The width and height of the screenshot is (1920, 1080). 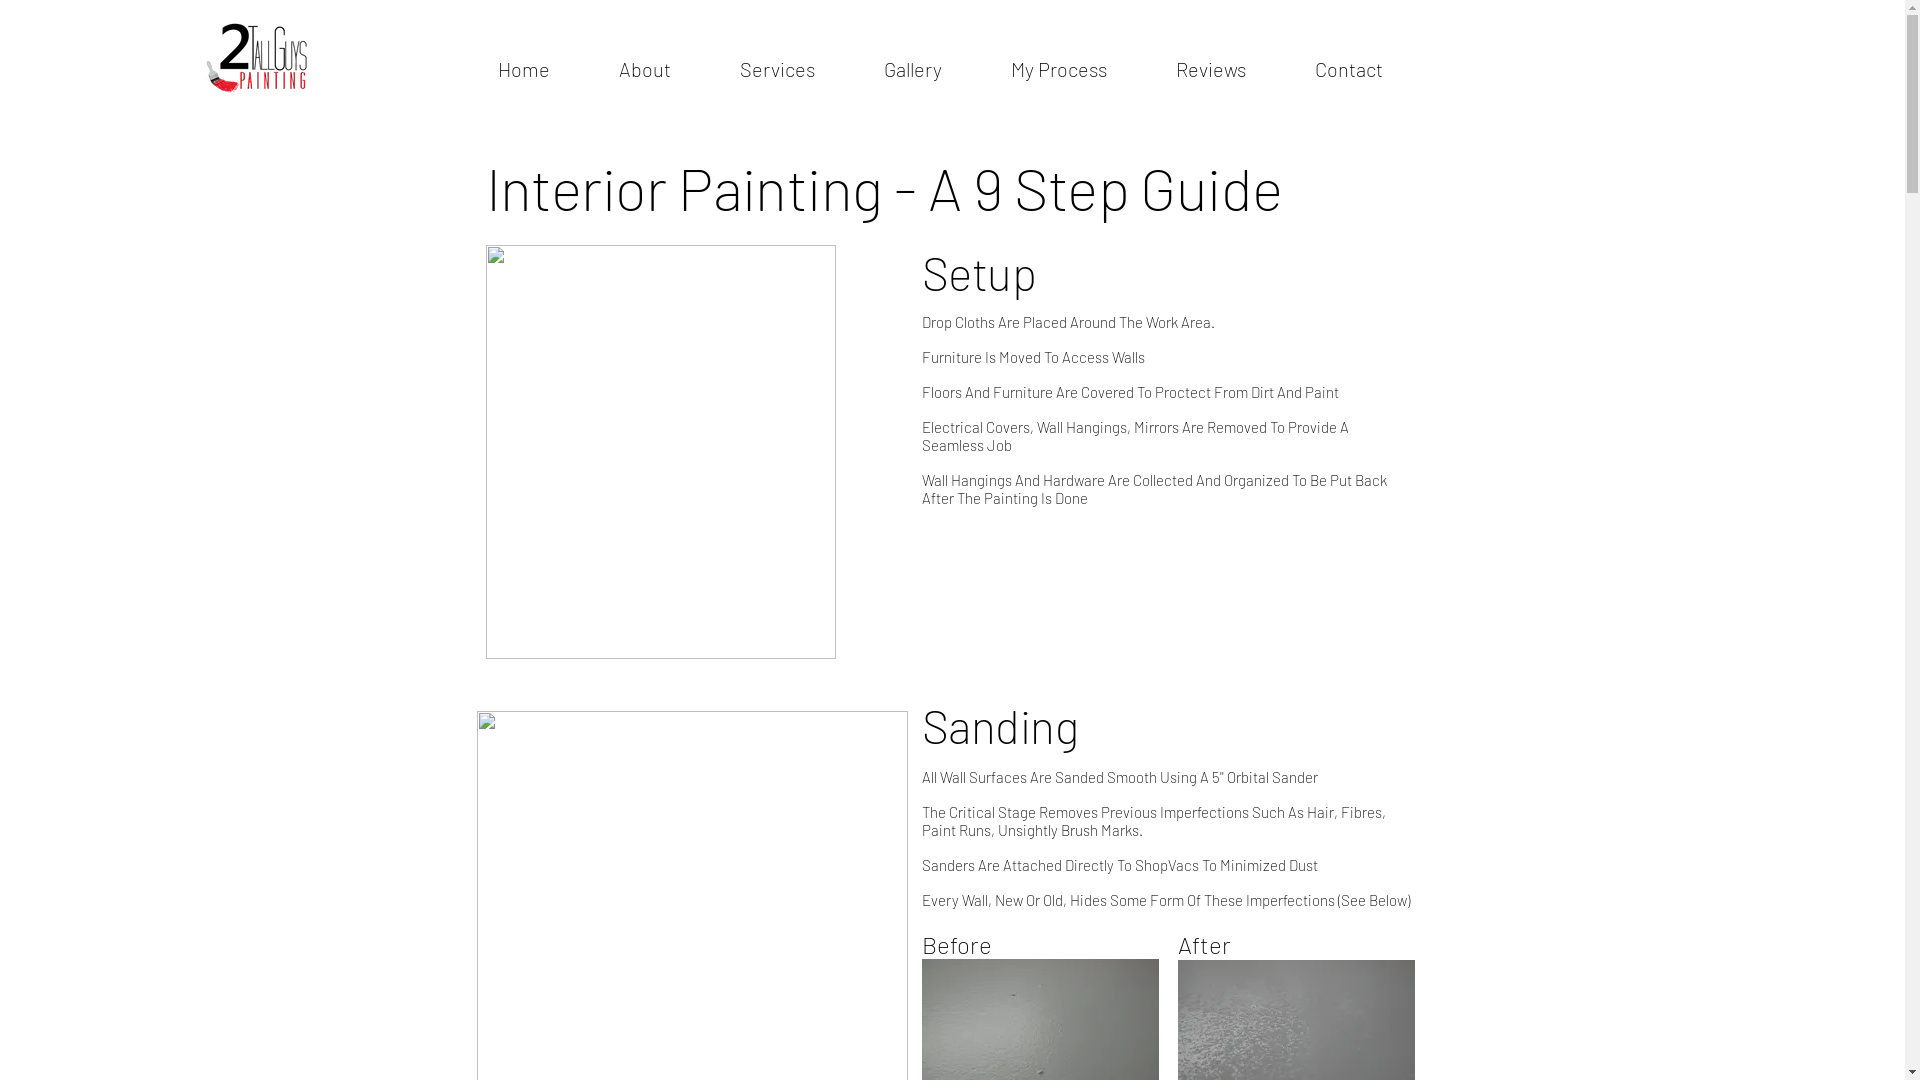 I want to click on Reviews, so click(x=1212, y=69).